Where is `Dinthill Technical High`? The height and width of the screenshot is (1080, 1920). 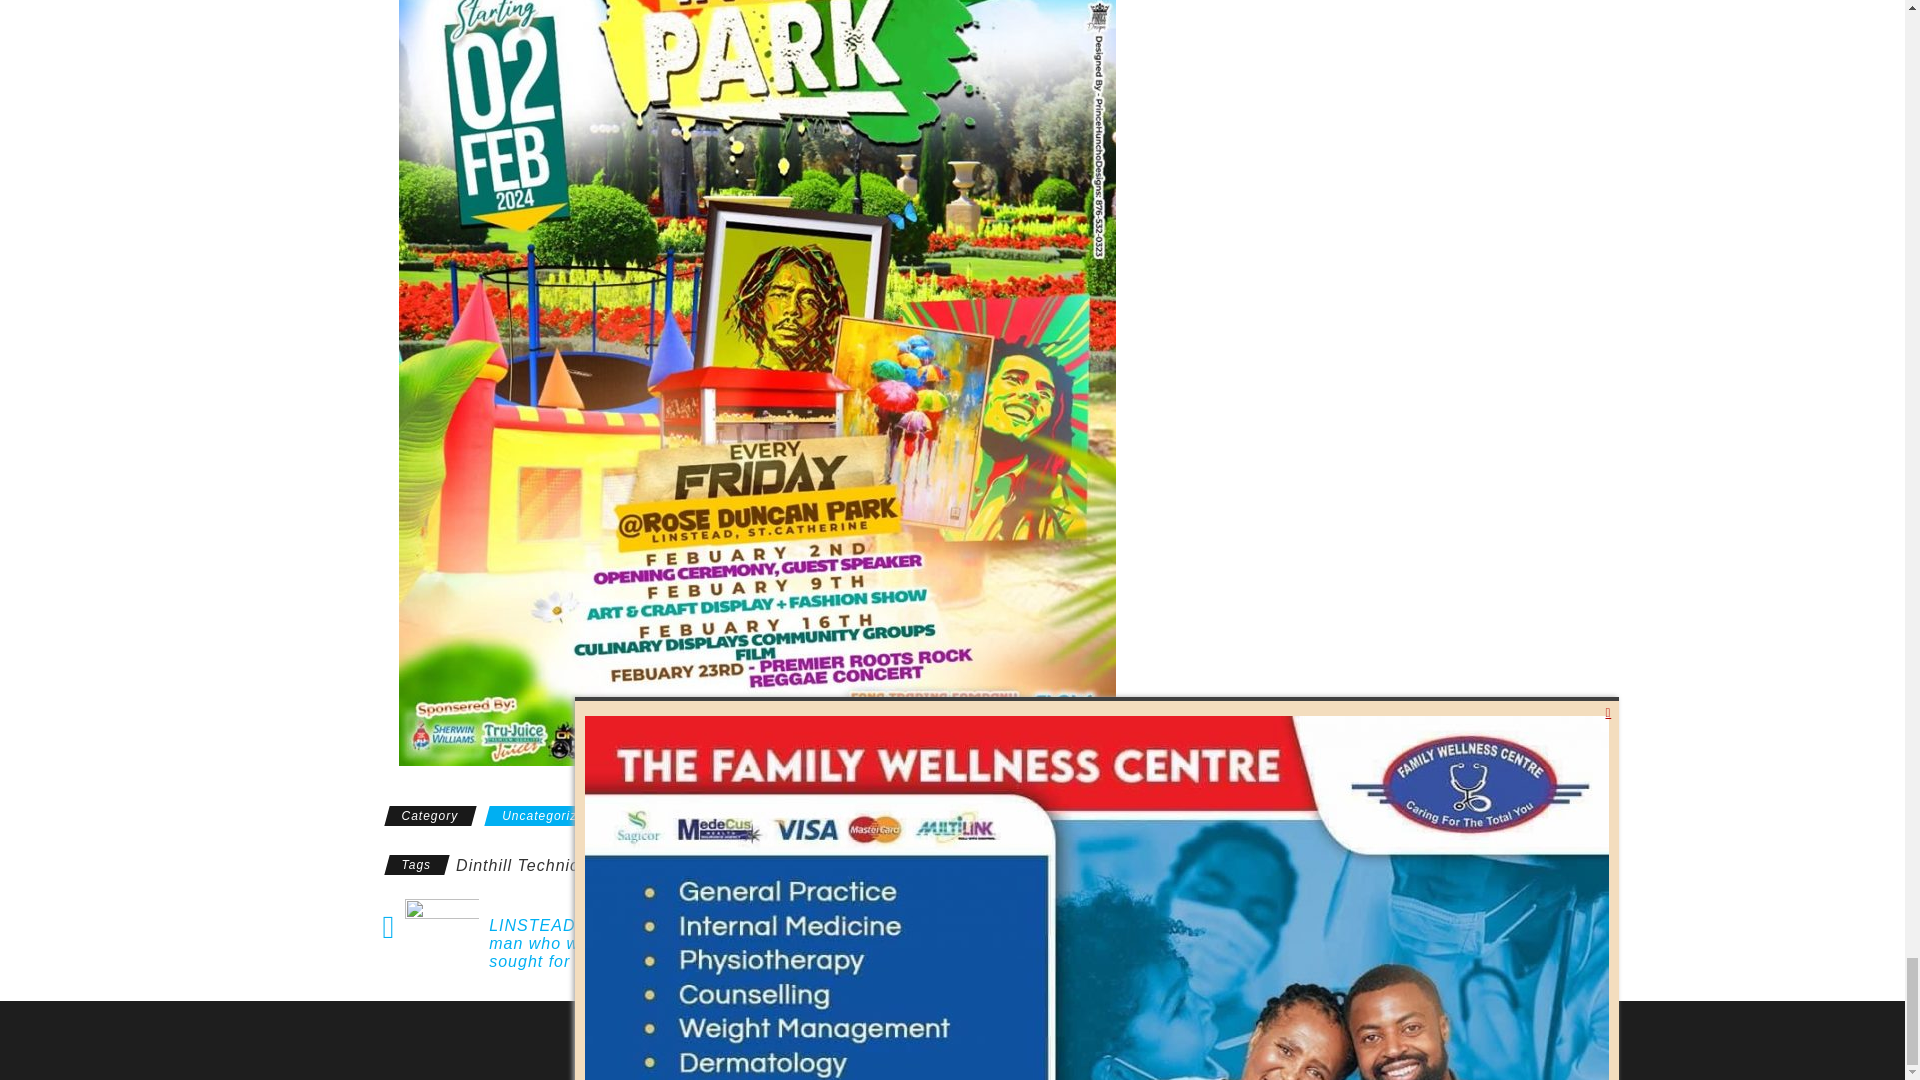 Dinthill Technical High is located at coordinates (546, 865).